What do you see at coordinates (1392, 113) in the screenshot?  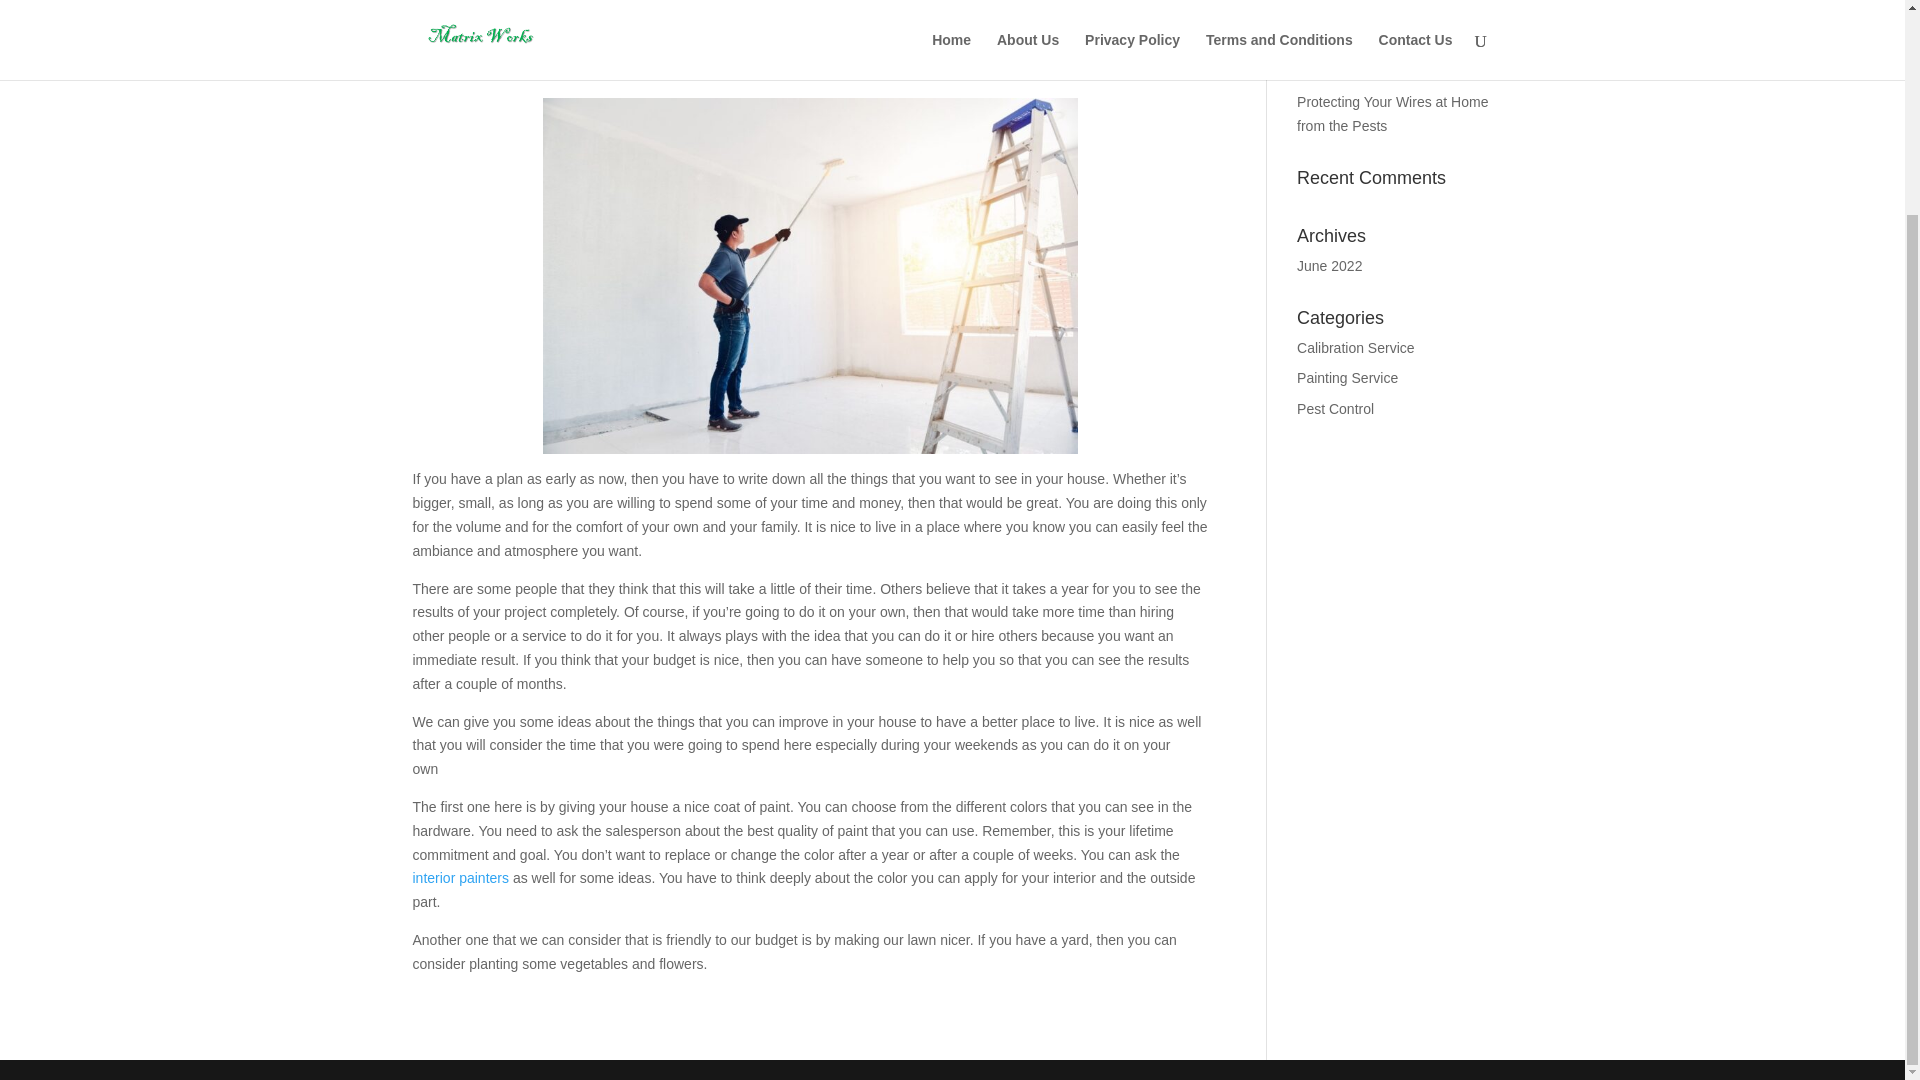 I see `Protecting Your Wires at Home from the Pests   ` at bounding box center [1392, 113].